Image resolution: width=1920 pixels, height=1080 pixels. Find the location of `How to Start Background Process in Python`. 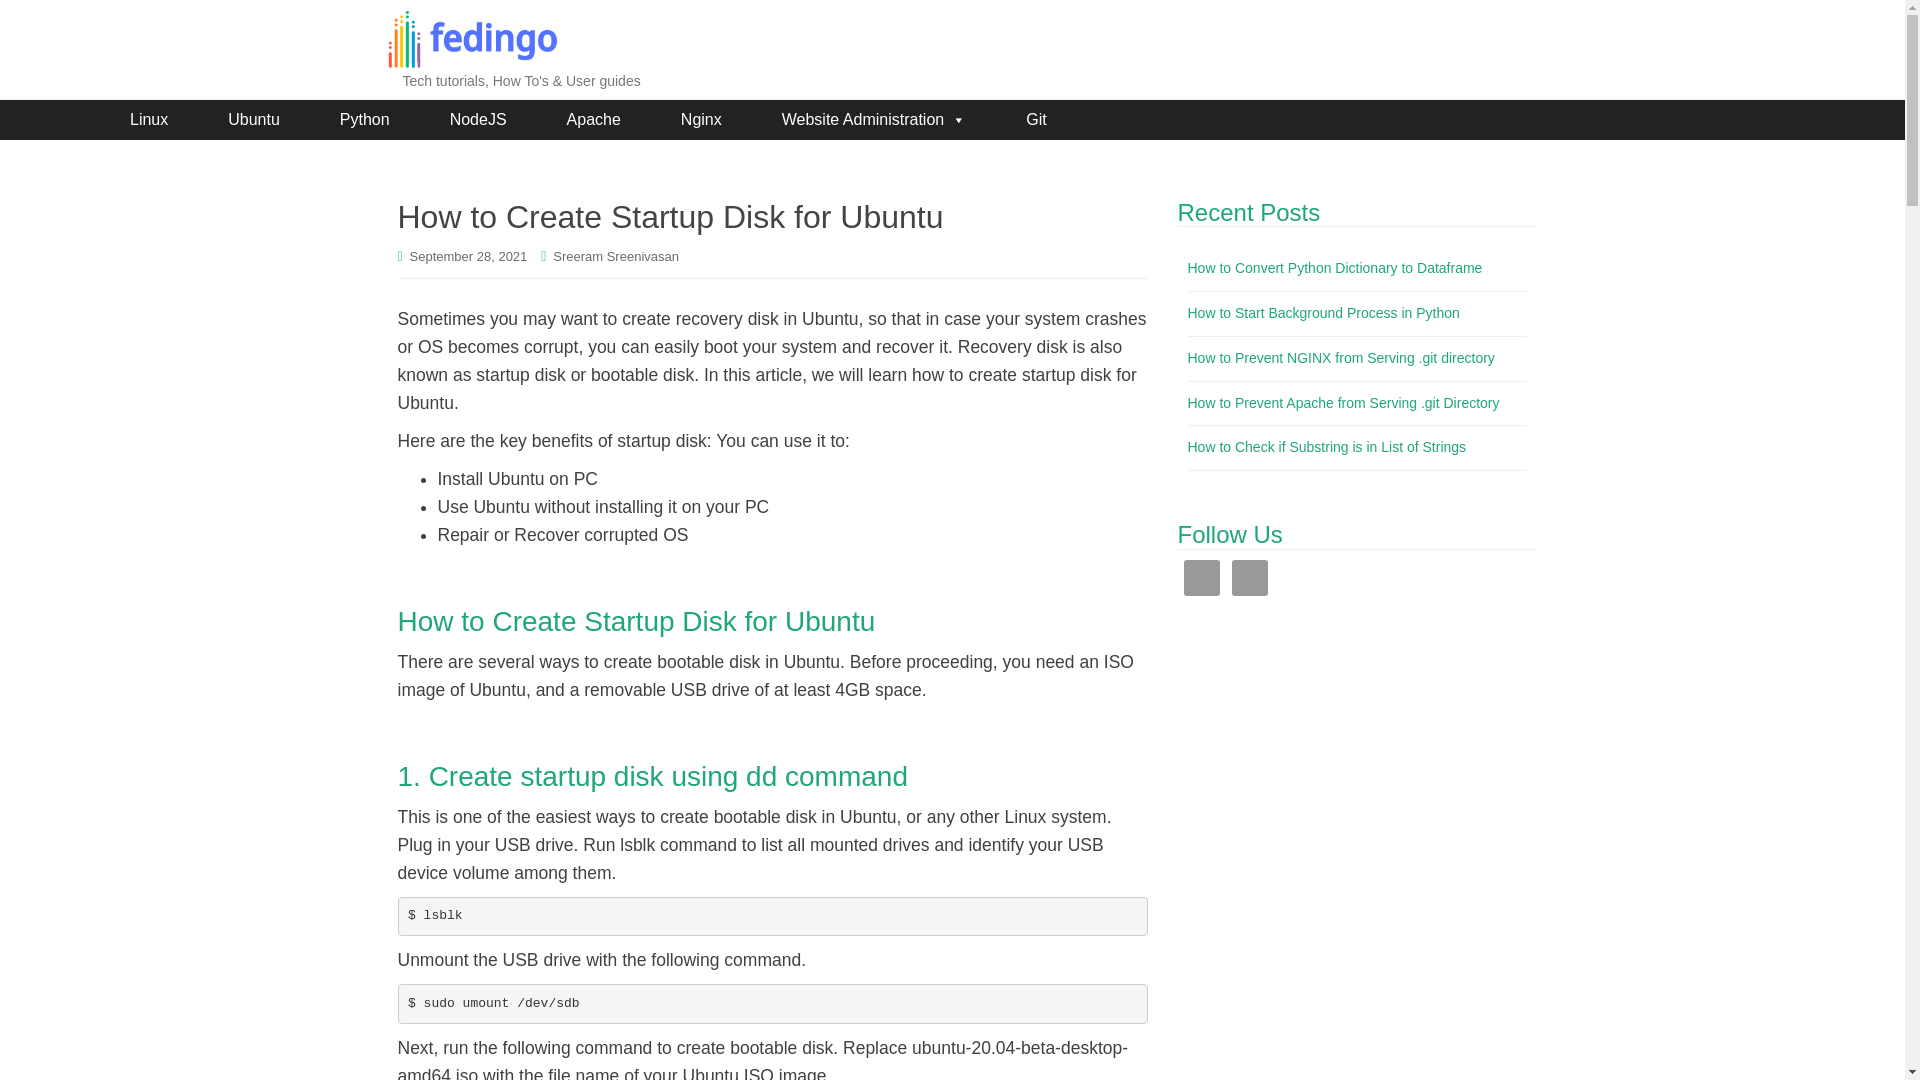

How to Start Background Process in Python is located at coordinates (1324, 312).